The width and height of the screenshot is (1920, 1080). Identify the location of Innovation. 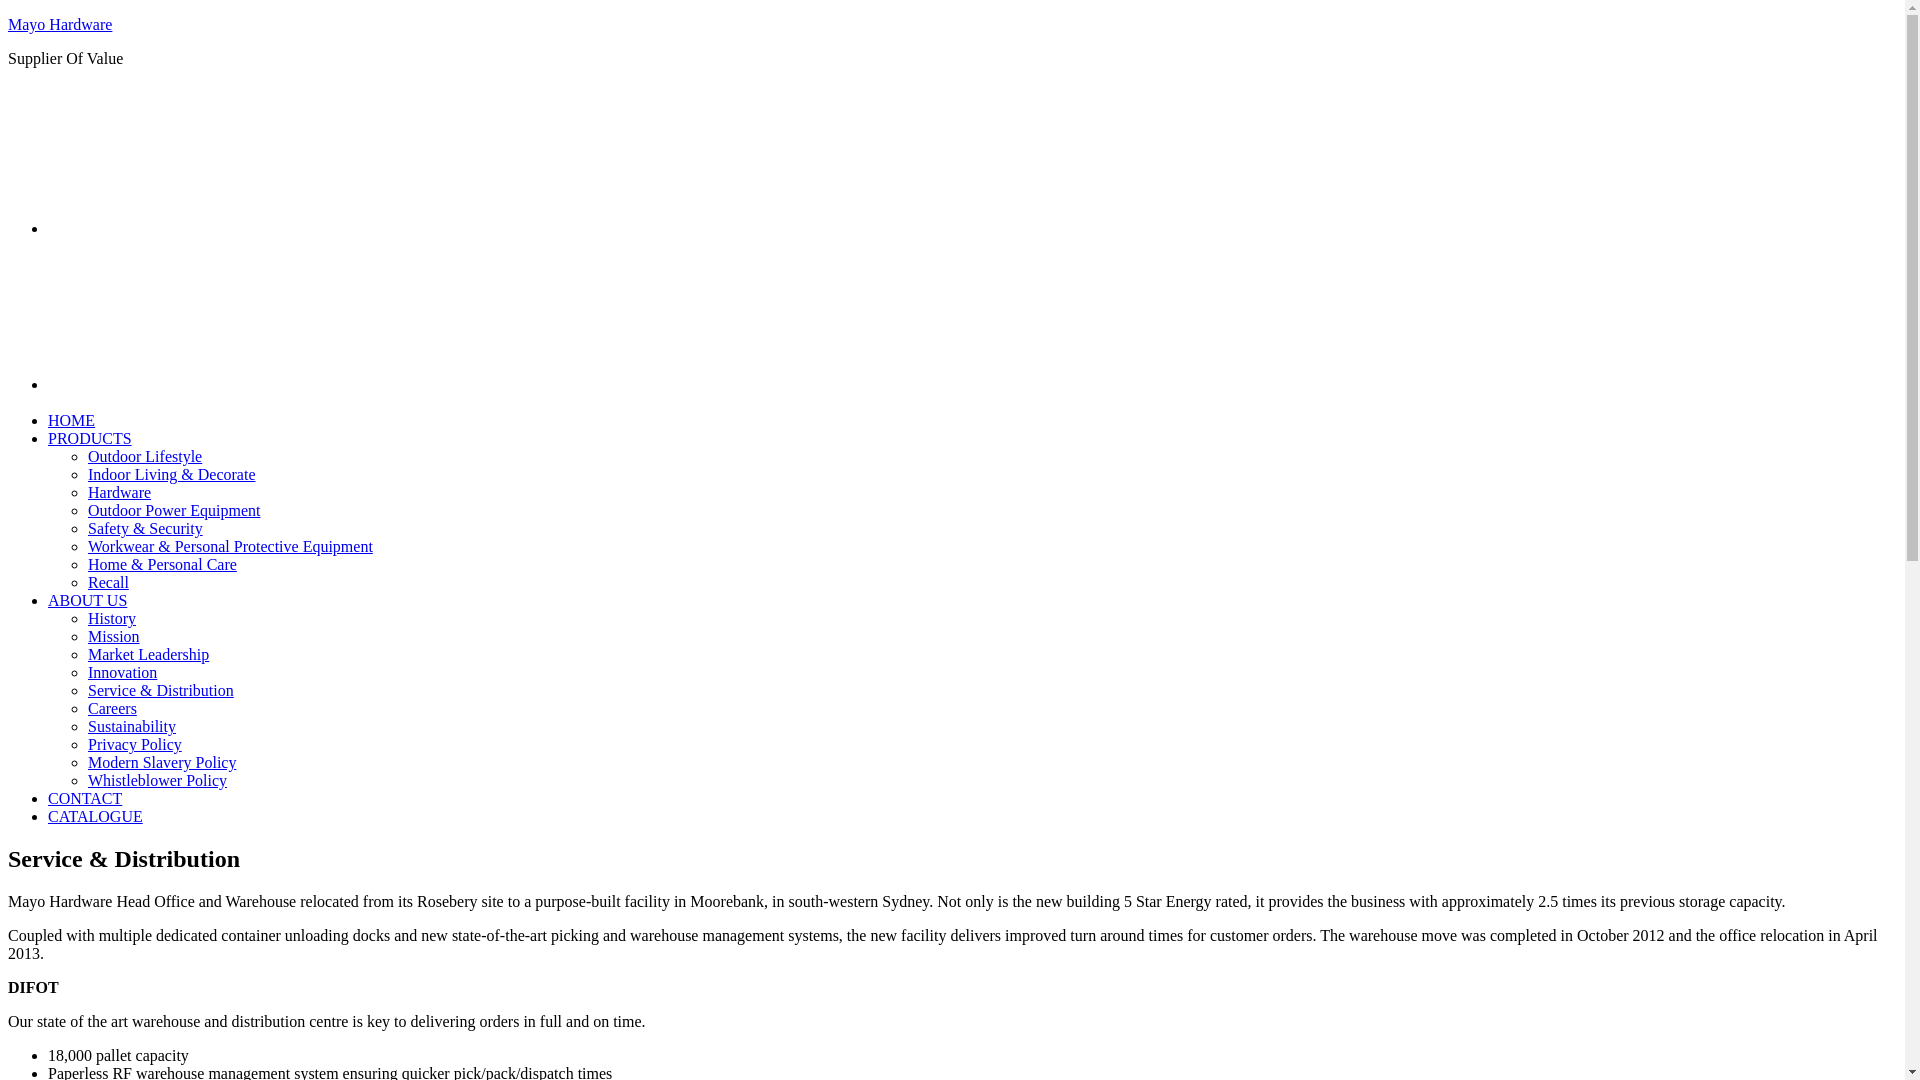
(122, 672).